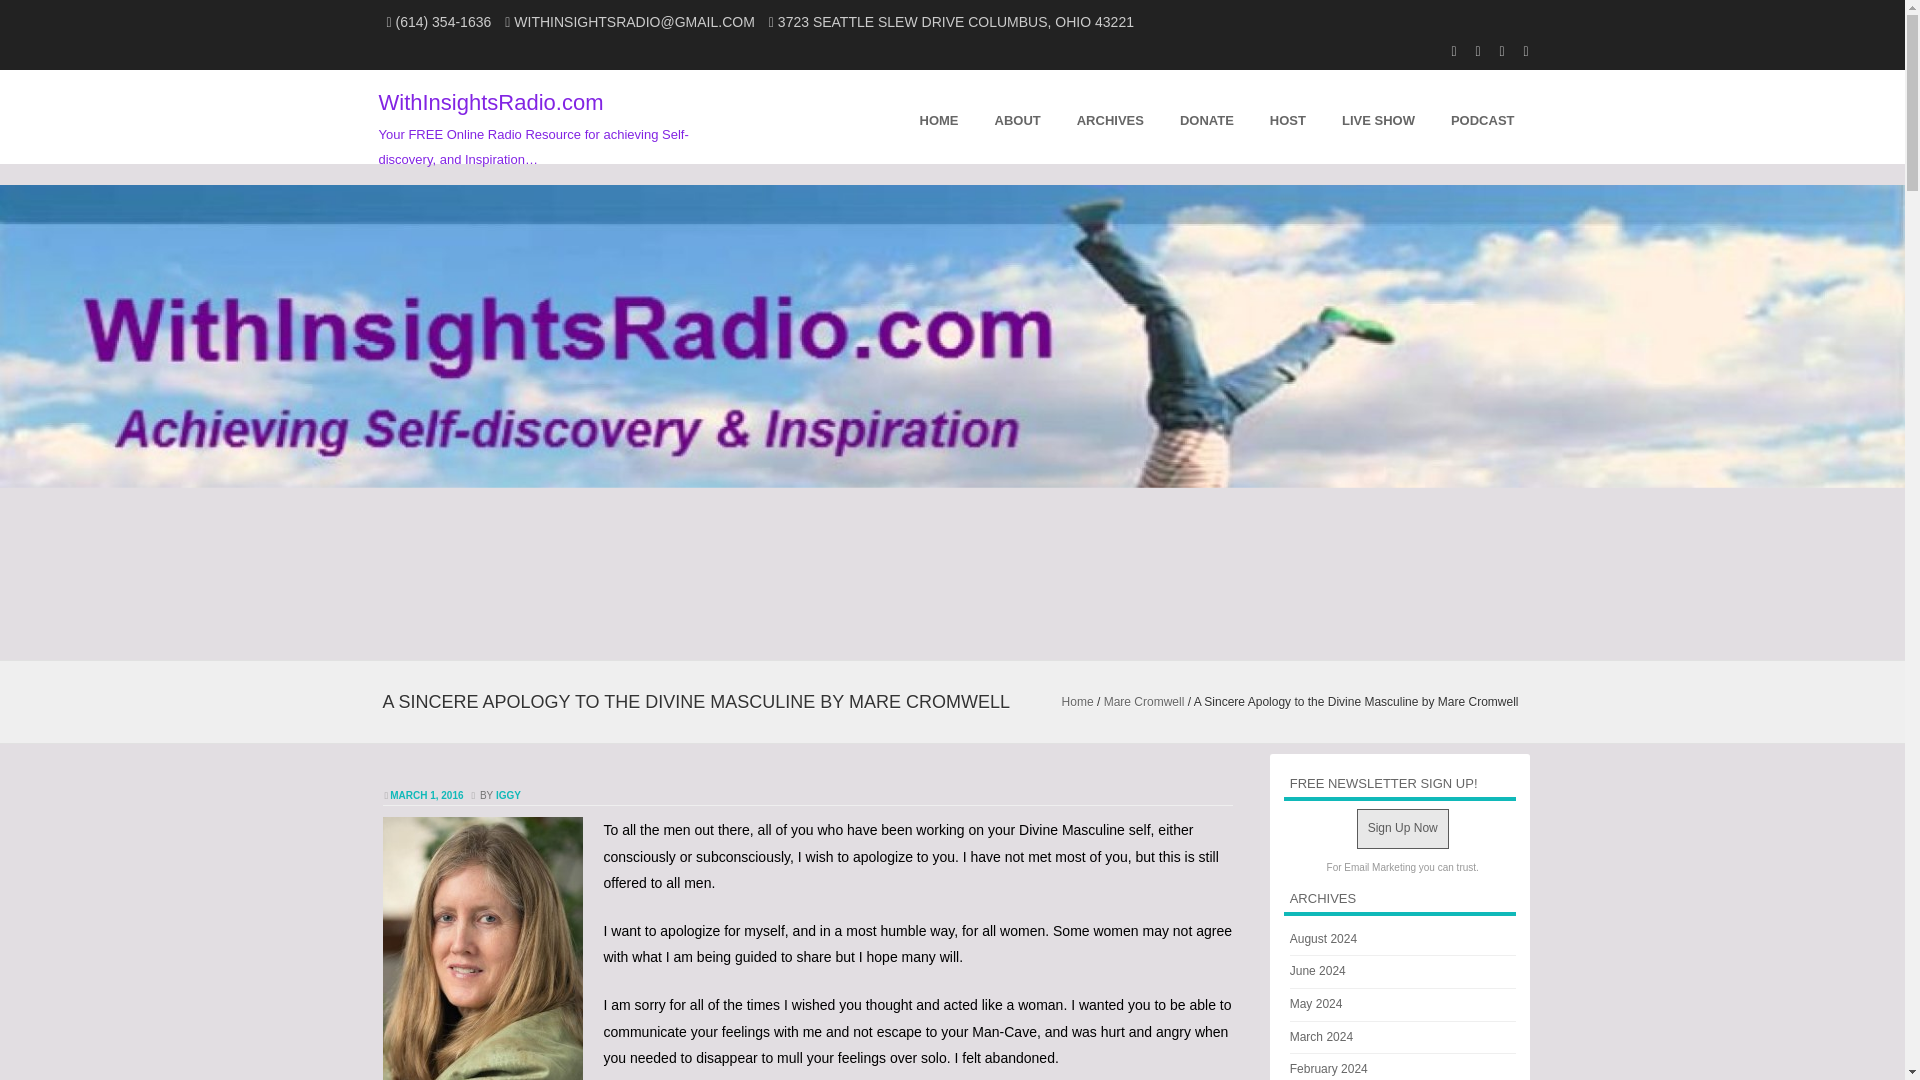 Image resolution: width=1920 pixels, height=1080 pixels. Describe the element at coordinates (490, 102) in the screenshot. I see `WithInsightsRadio.com` at that location.